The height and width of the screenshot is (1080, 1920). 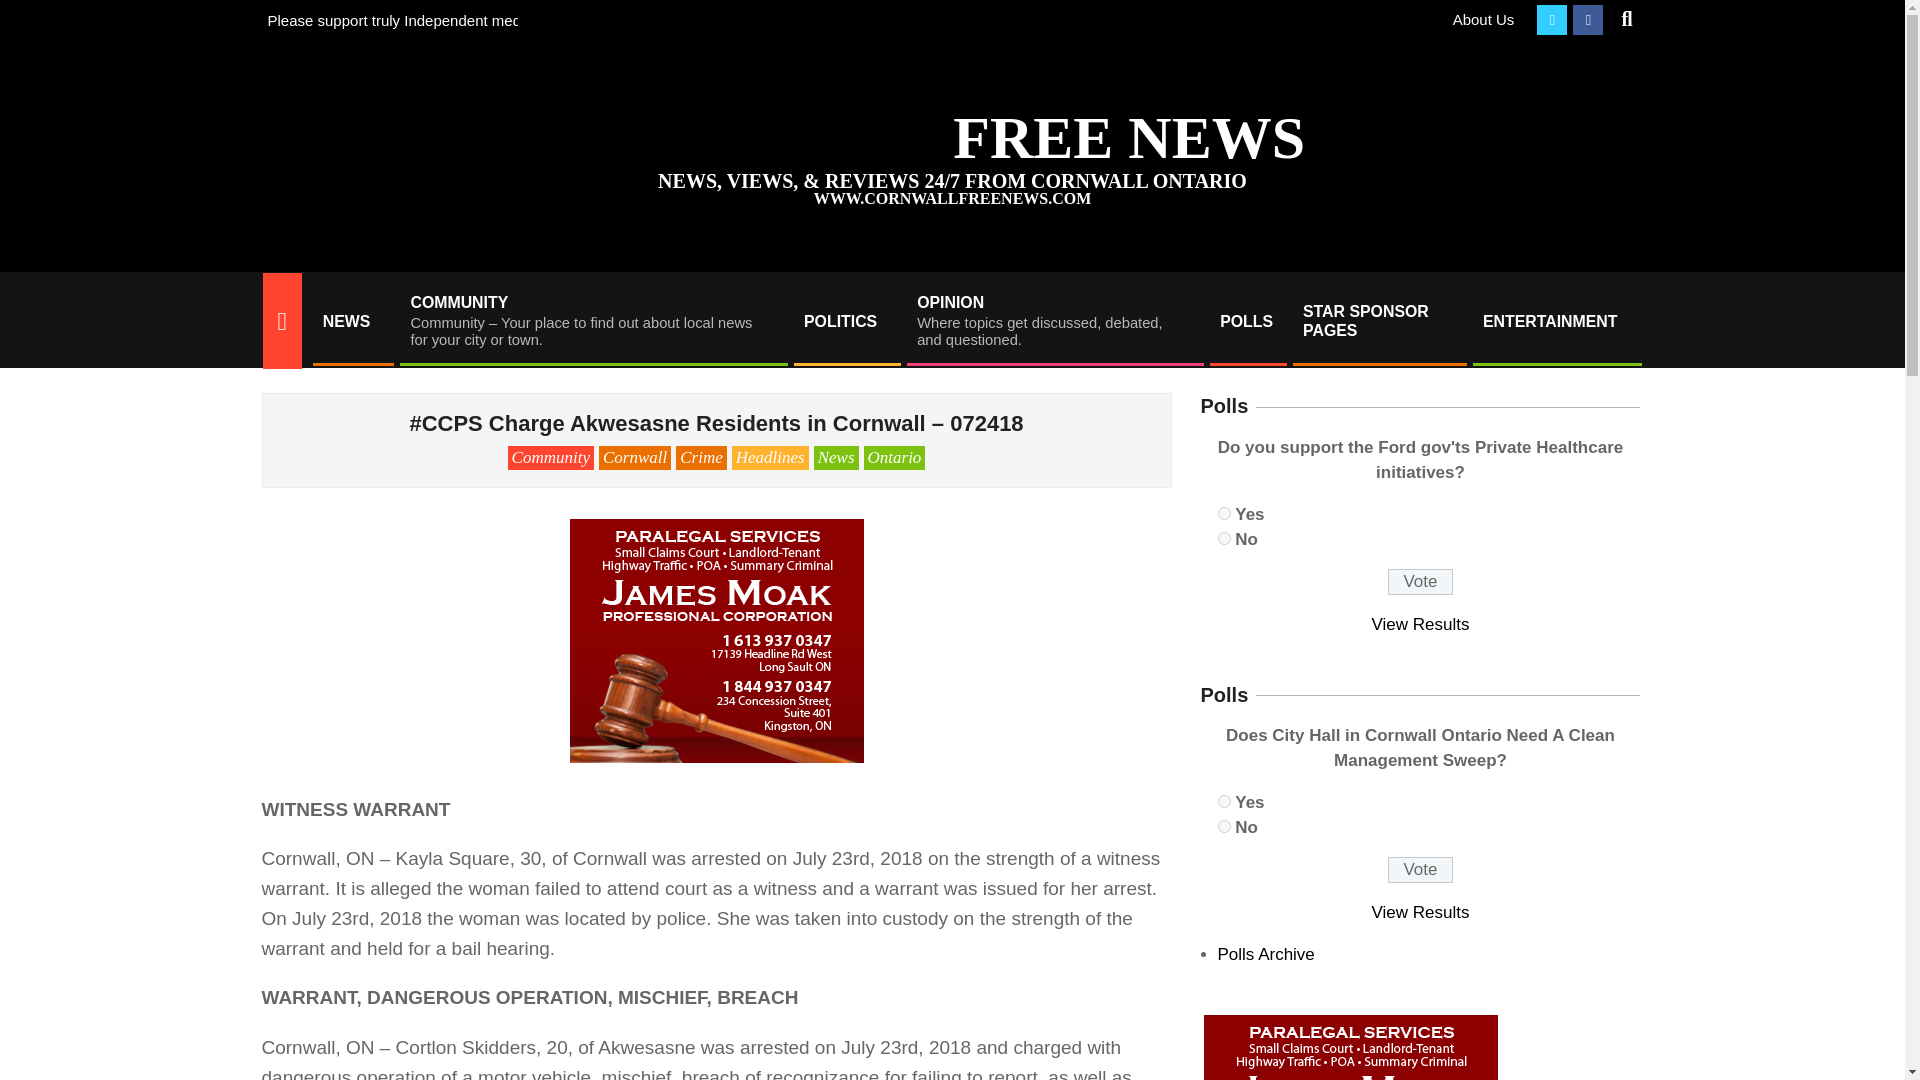 What do you see at coordinates (1378, 320) in the screenshot?
I see `View Results Of This Poll` at bounding box center [1378, 320].